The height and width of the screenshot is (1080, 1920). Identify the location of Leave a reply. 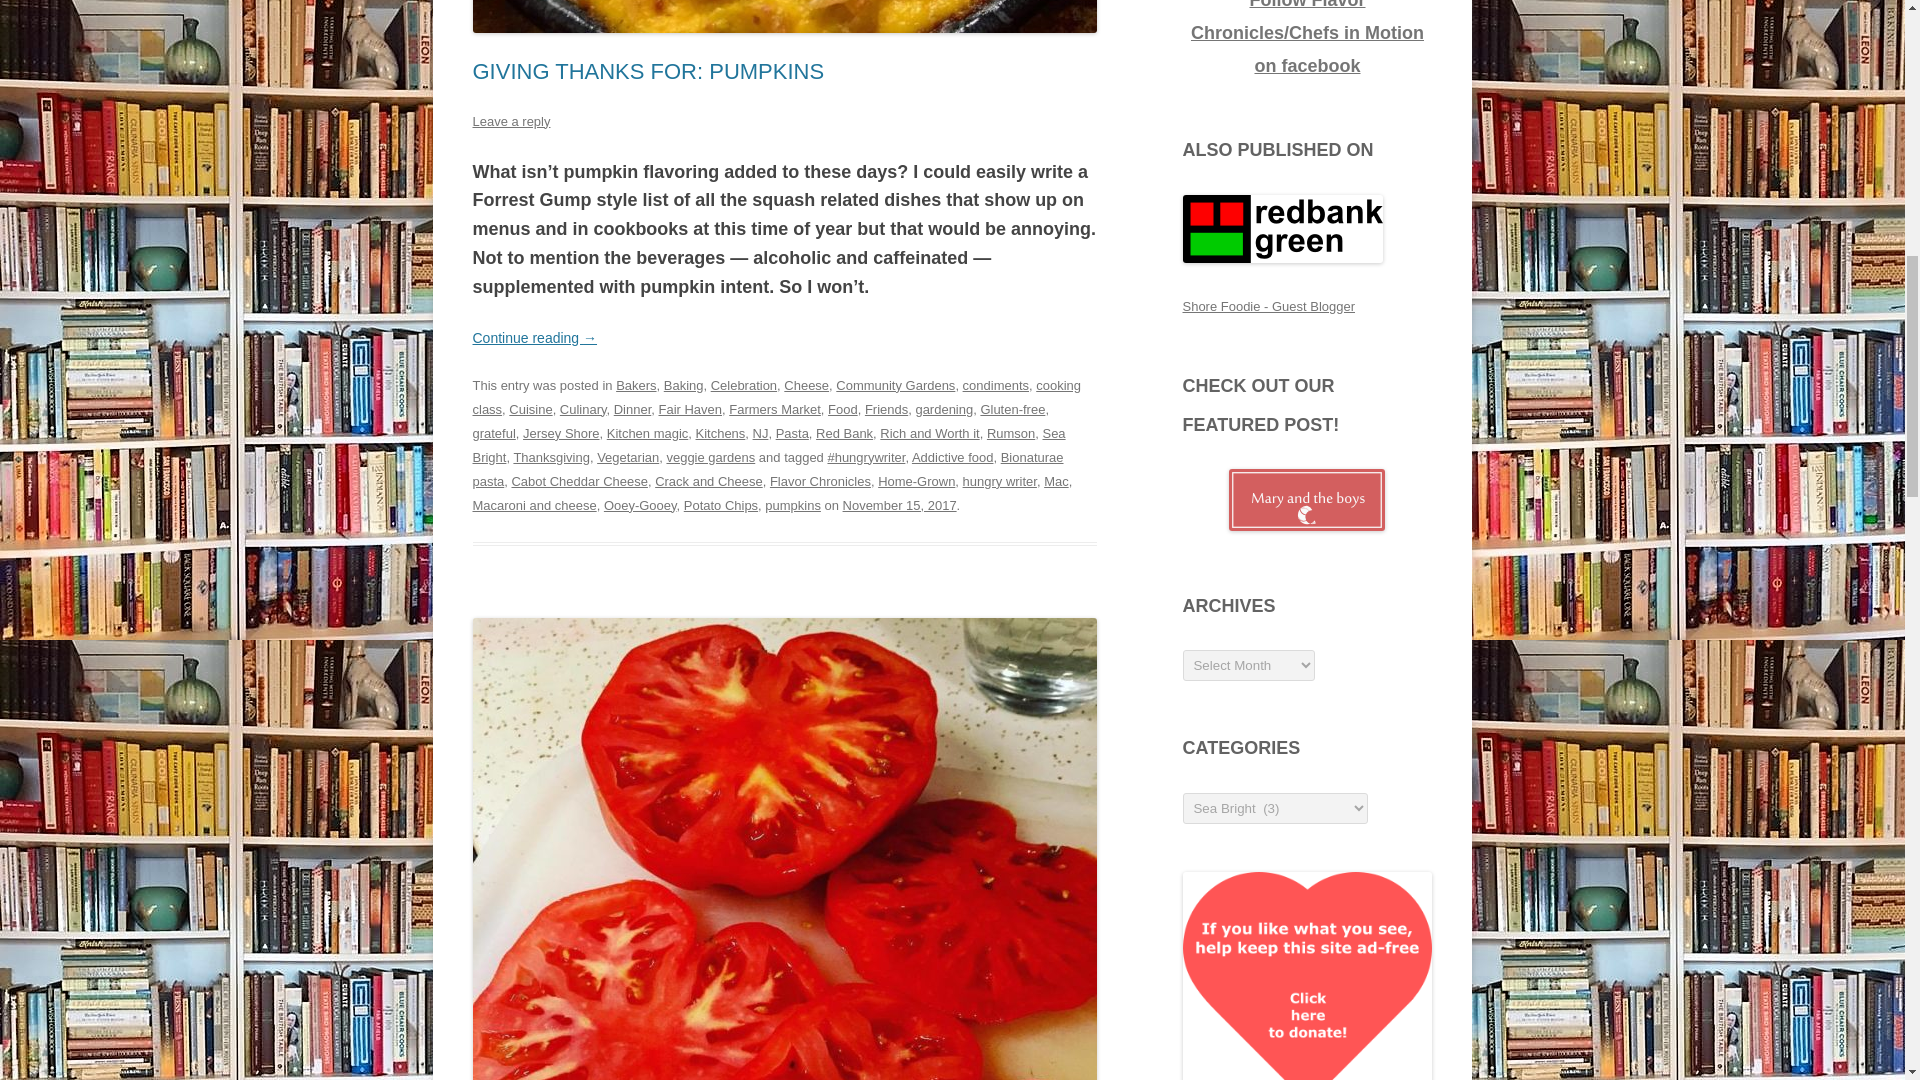
(510, 121).